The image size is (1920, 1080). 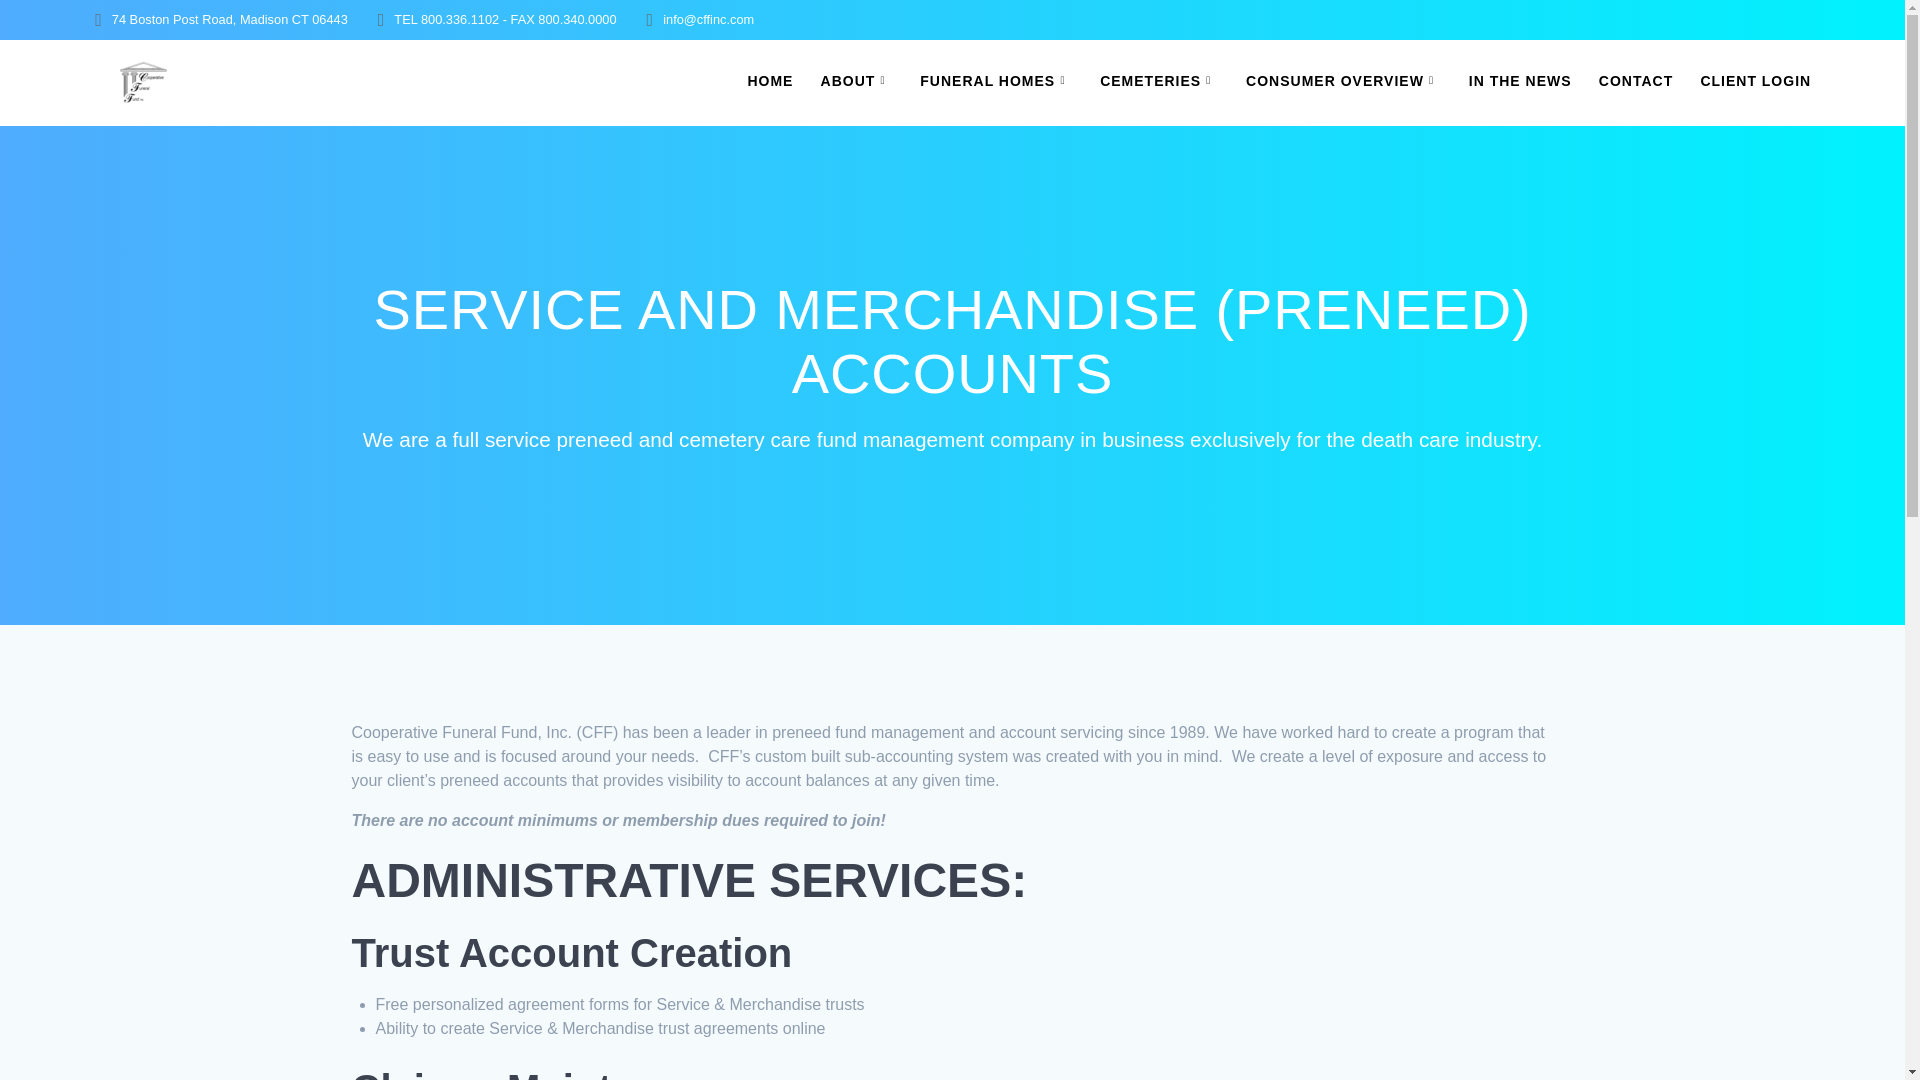 What do you see at coordinates (1520, 82) in the screenshot?
I see `IN THE NEWS` at bounding box center [1520, 82].